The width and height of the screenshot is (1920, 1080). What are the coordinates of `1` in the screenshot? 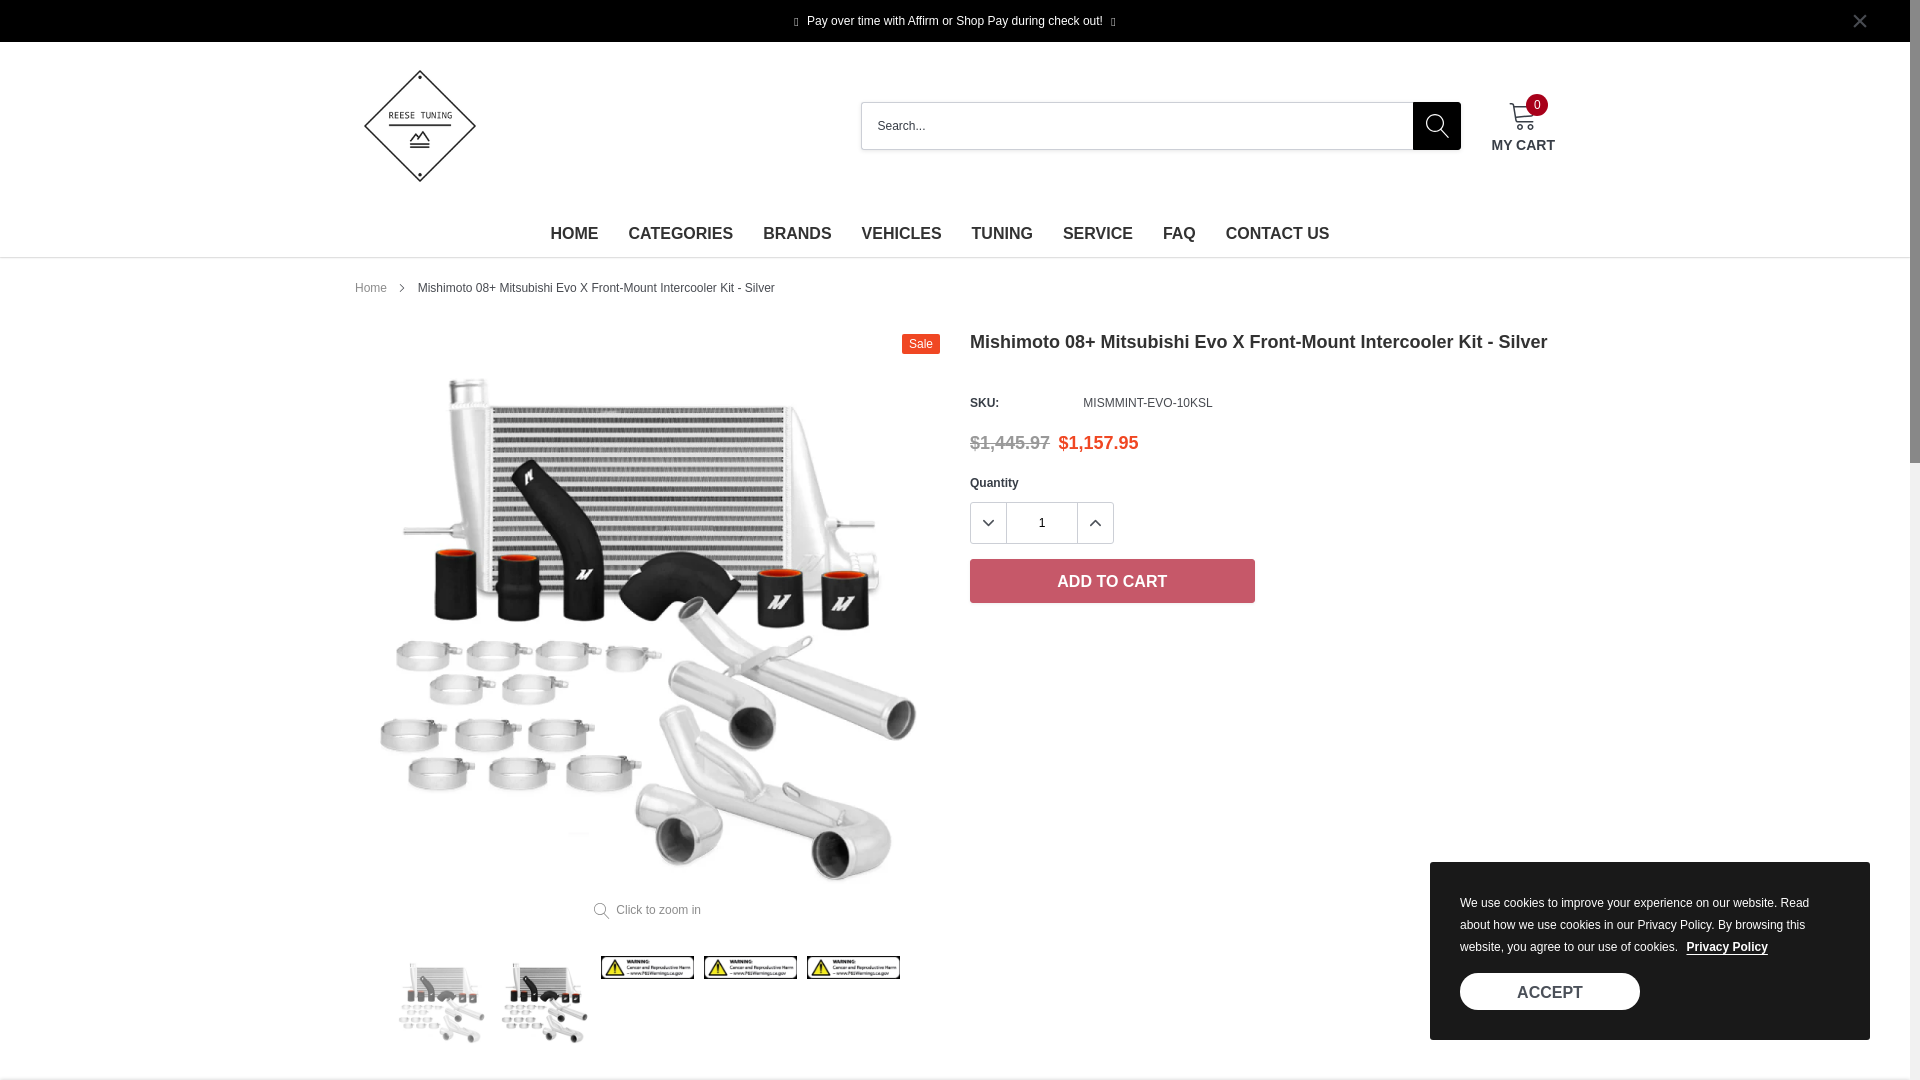 It's located at (1523, 126).